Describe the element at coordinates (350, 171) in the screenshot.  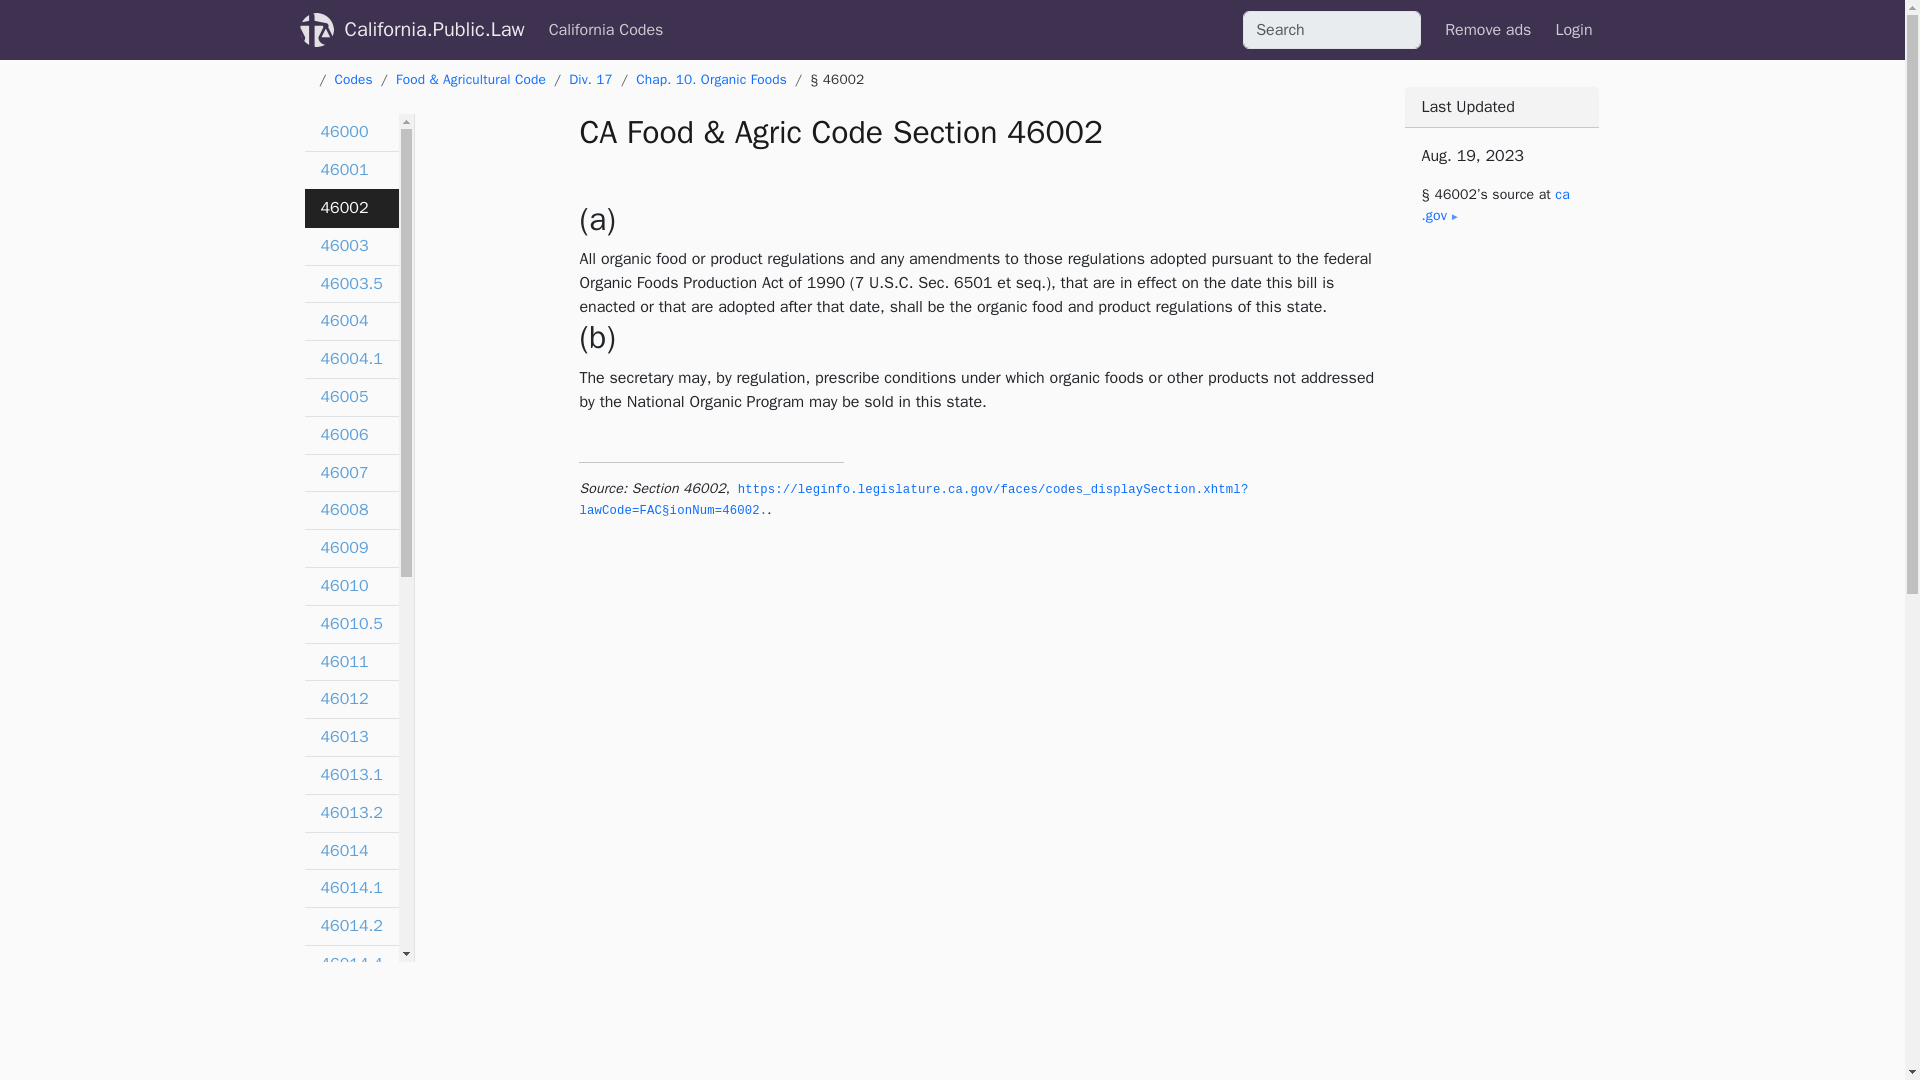
I see `46001` at that location.